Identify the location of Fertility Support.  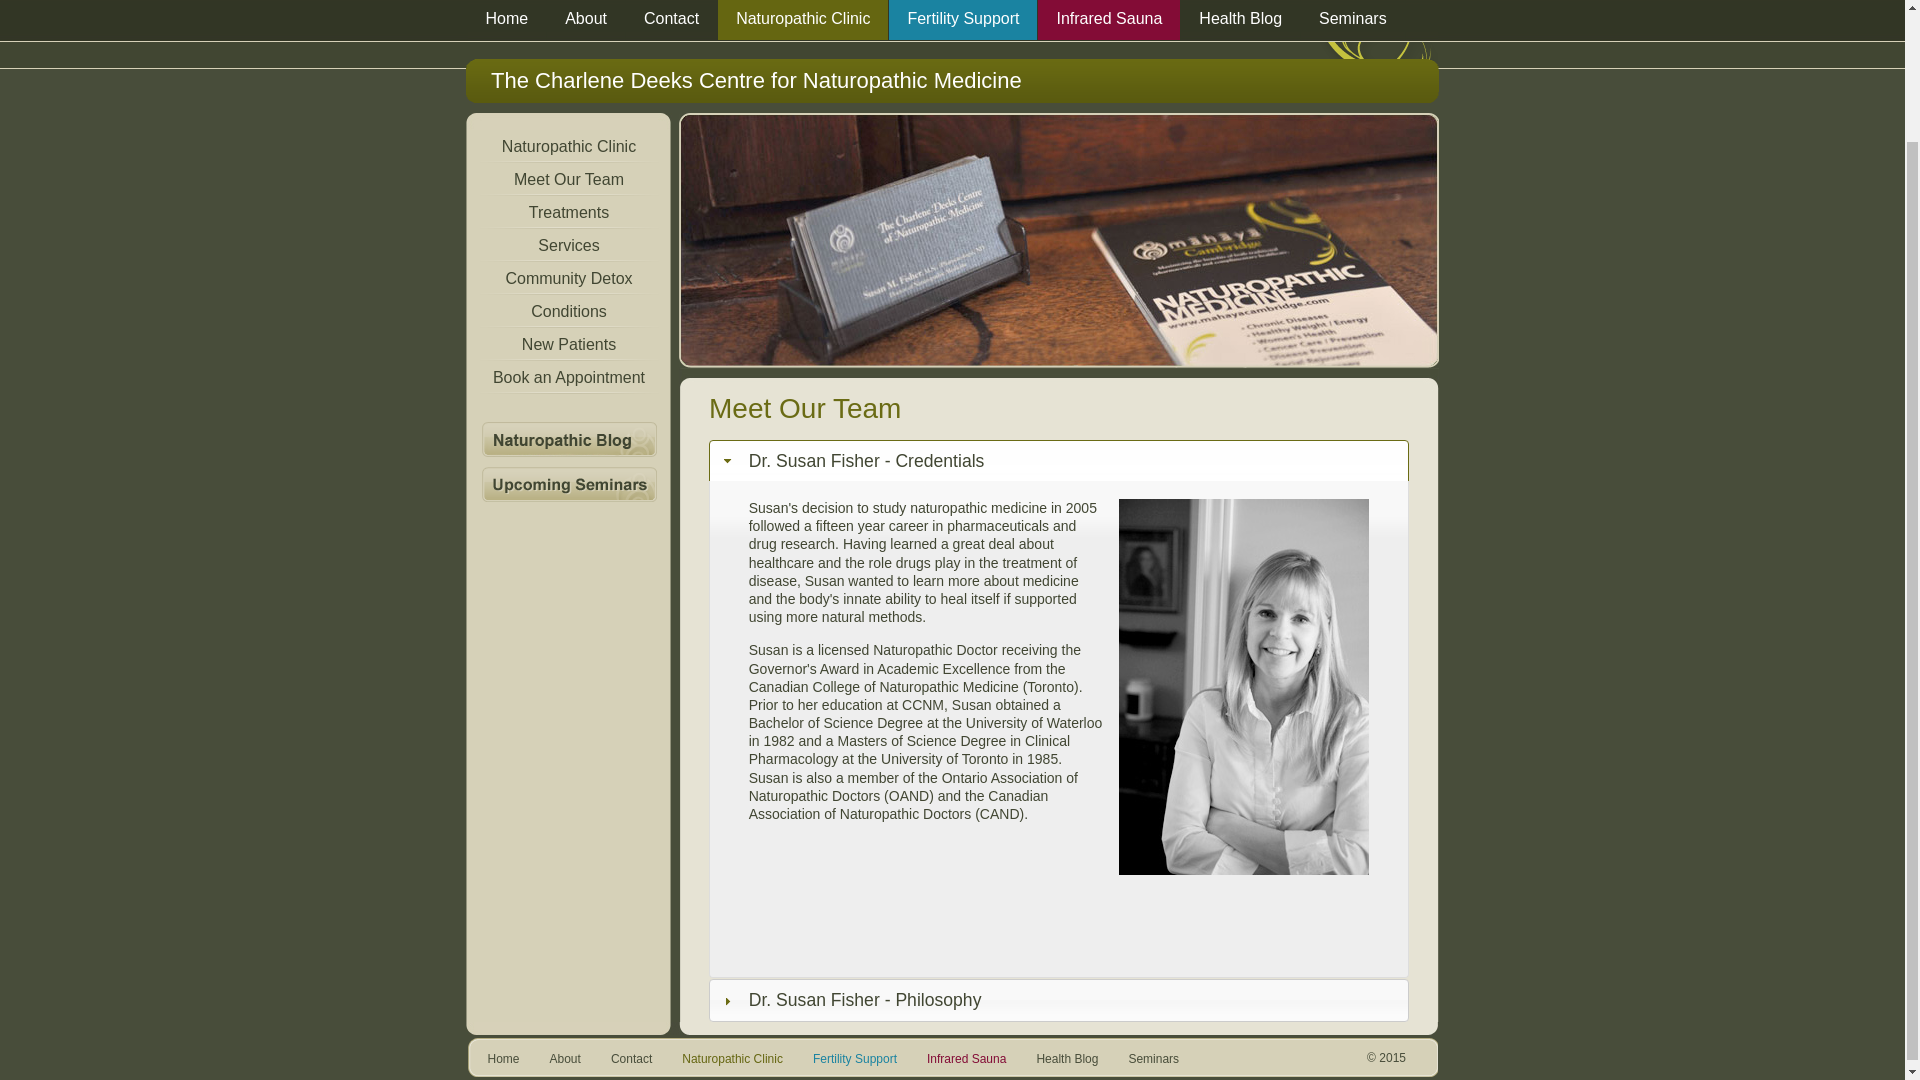
(962, 20).